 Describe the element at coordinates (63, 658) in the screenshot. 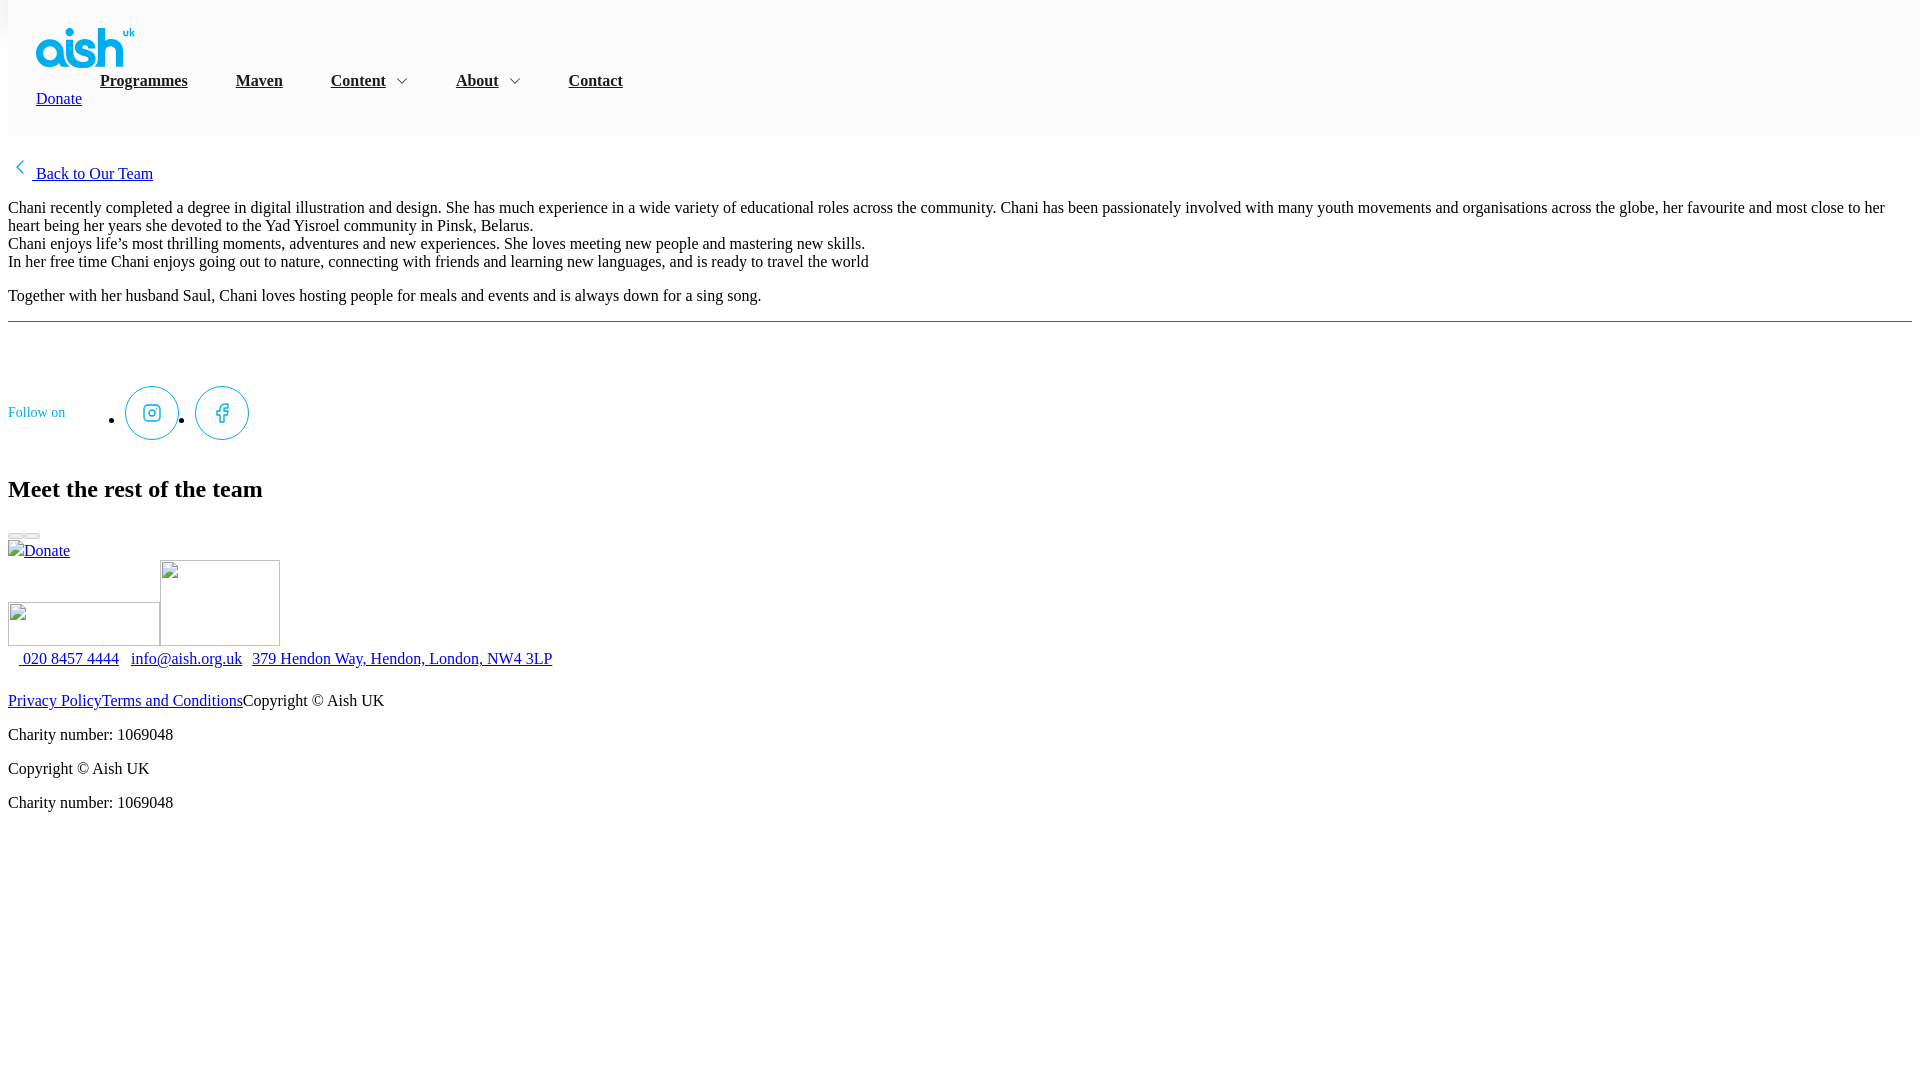

I see `020 8457 4444` at that location.